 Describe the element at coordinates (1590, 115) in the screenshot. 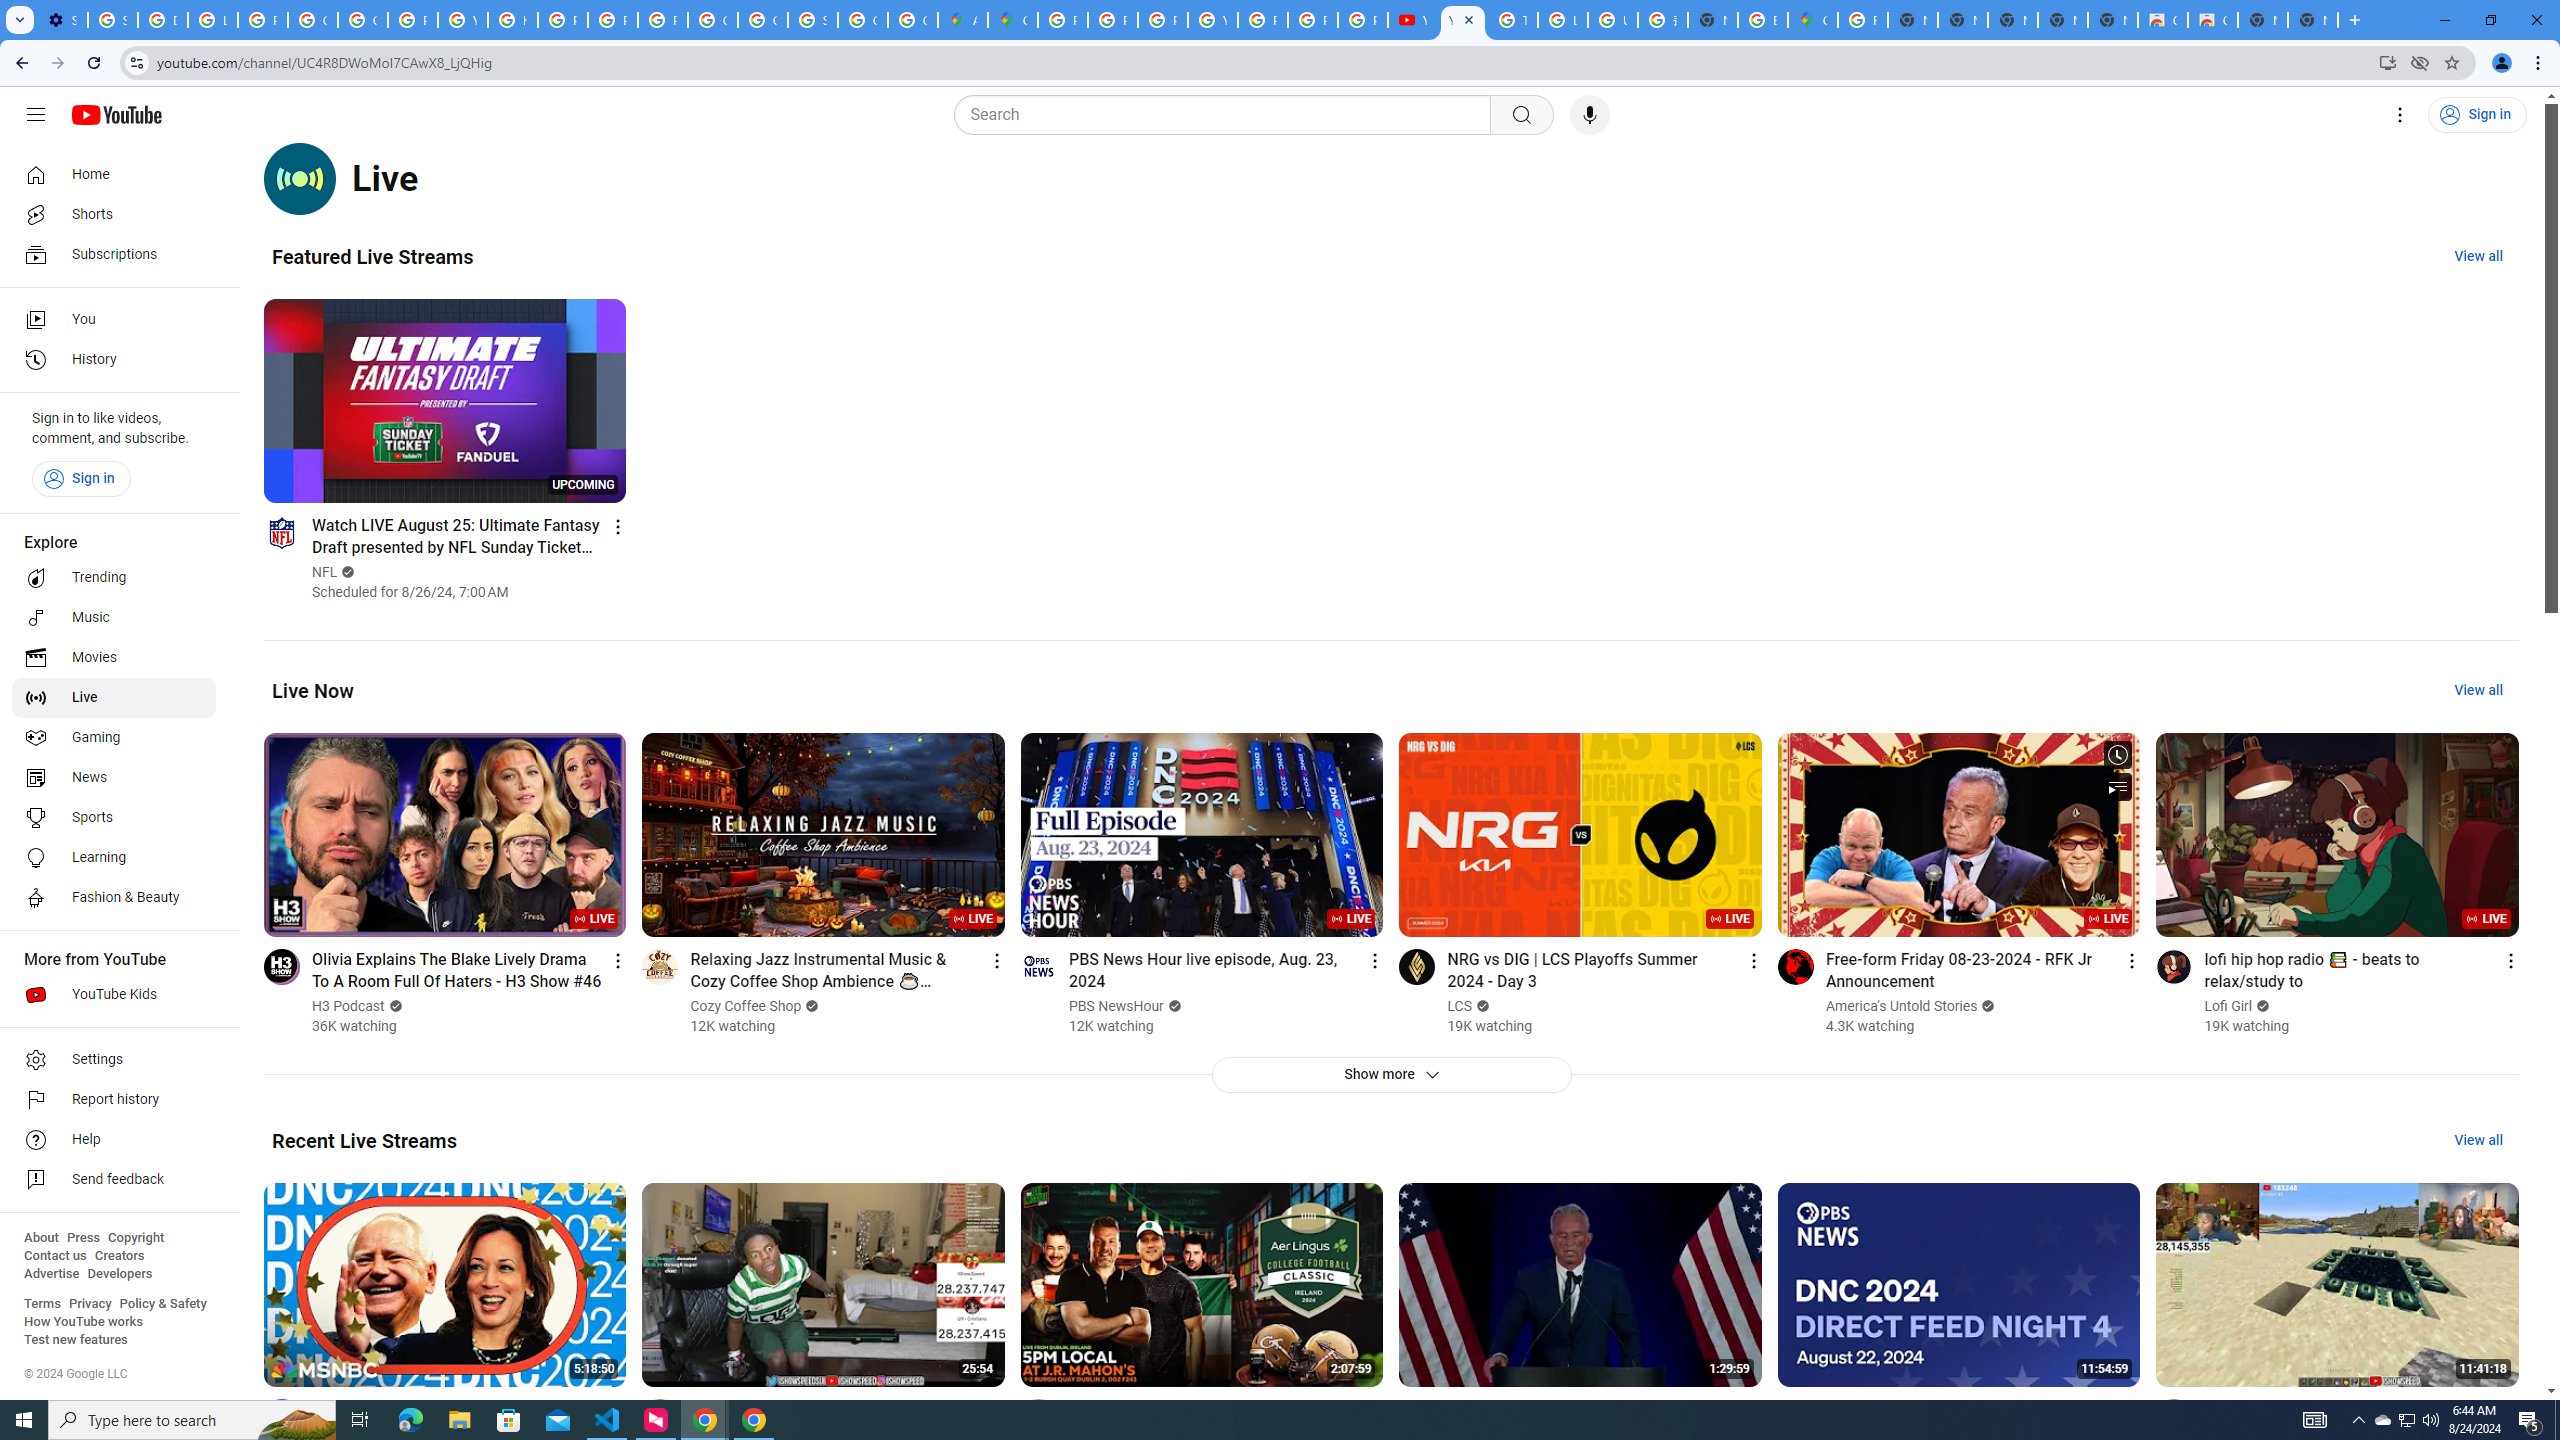

I see `Search with your voice` at that location.